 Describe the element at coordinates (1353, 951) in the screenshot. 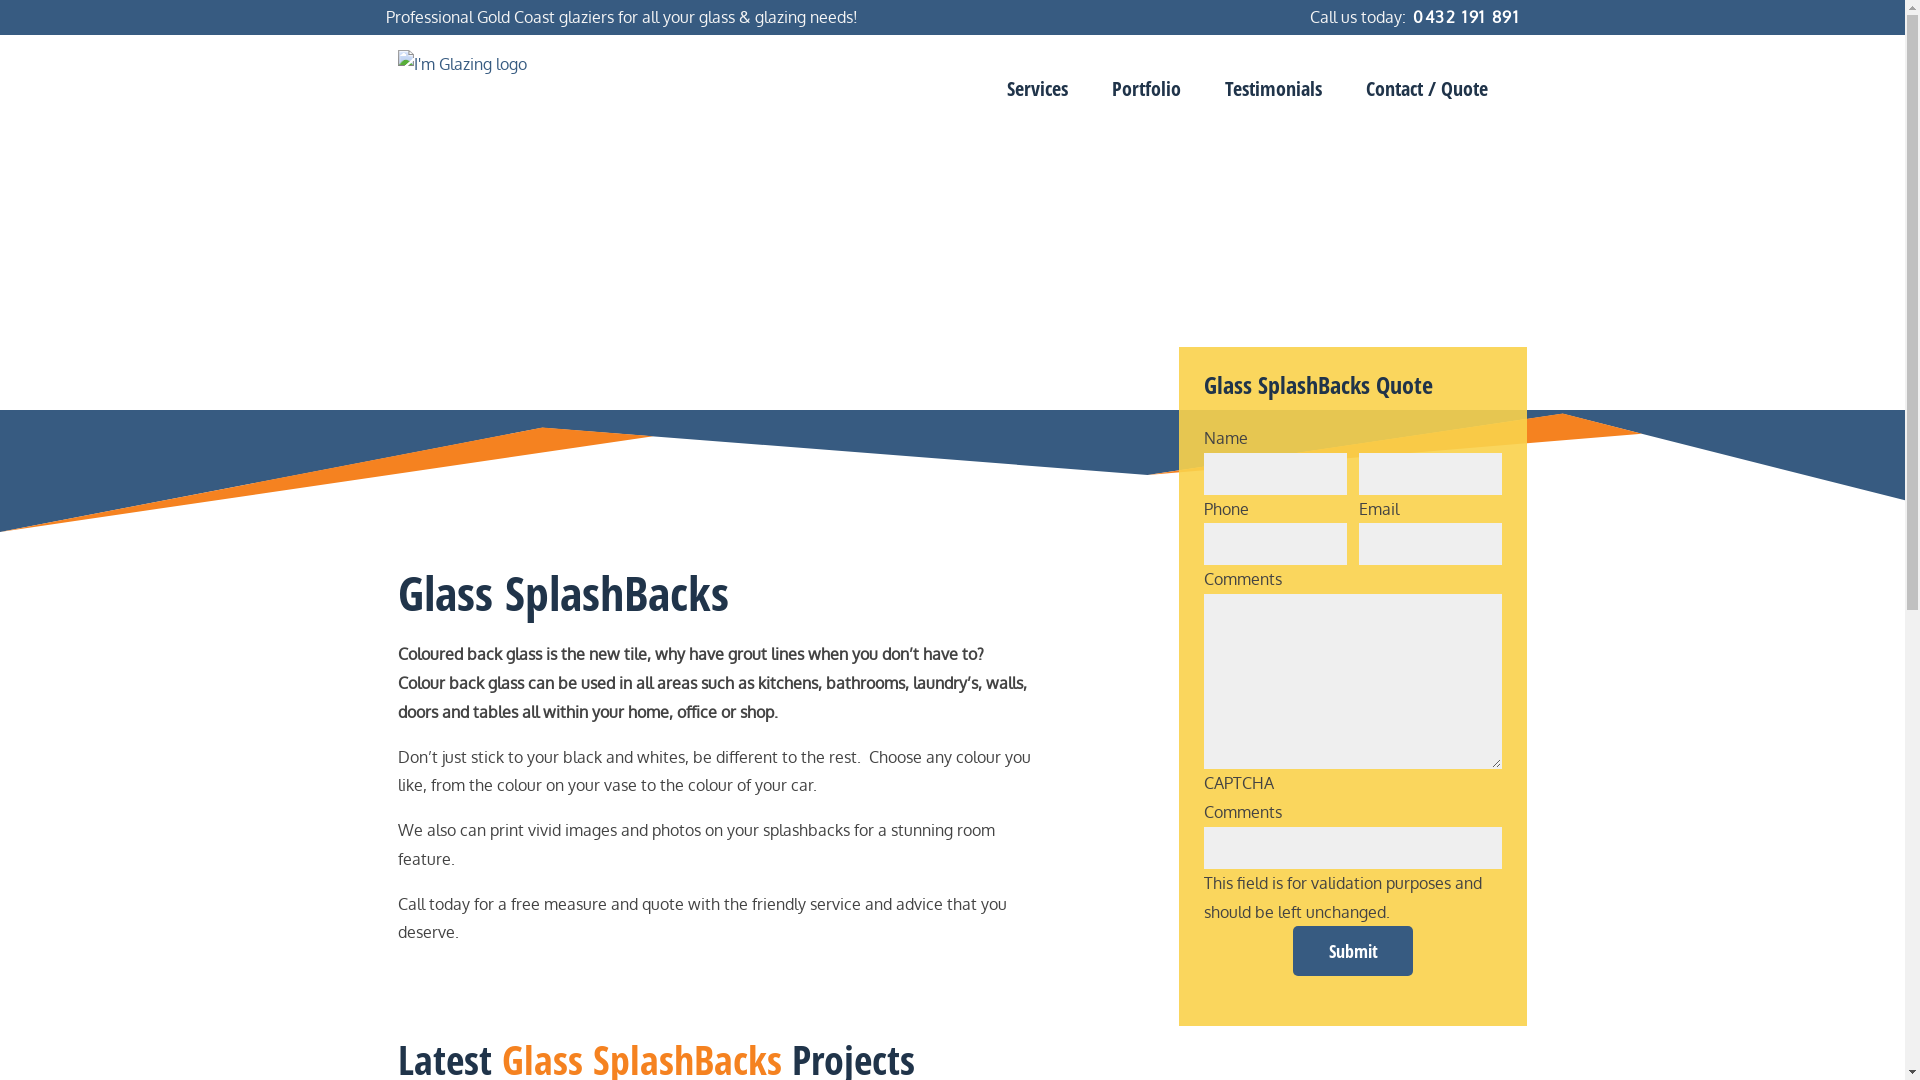

I see `Submit` at that location.